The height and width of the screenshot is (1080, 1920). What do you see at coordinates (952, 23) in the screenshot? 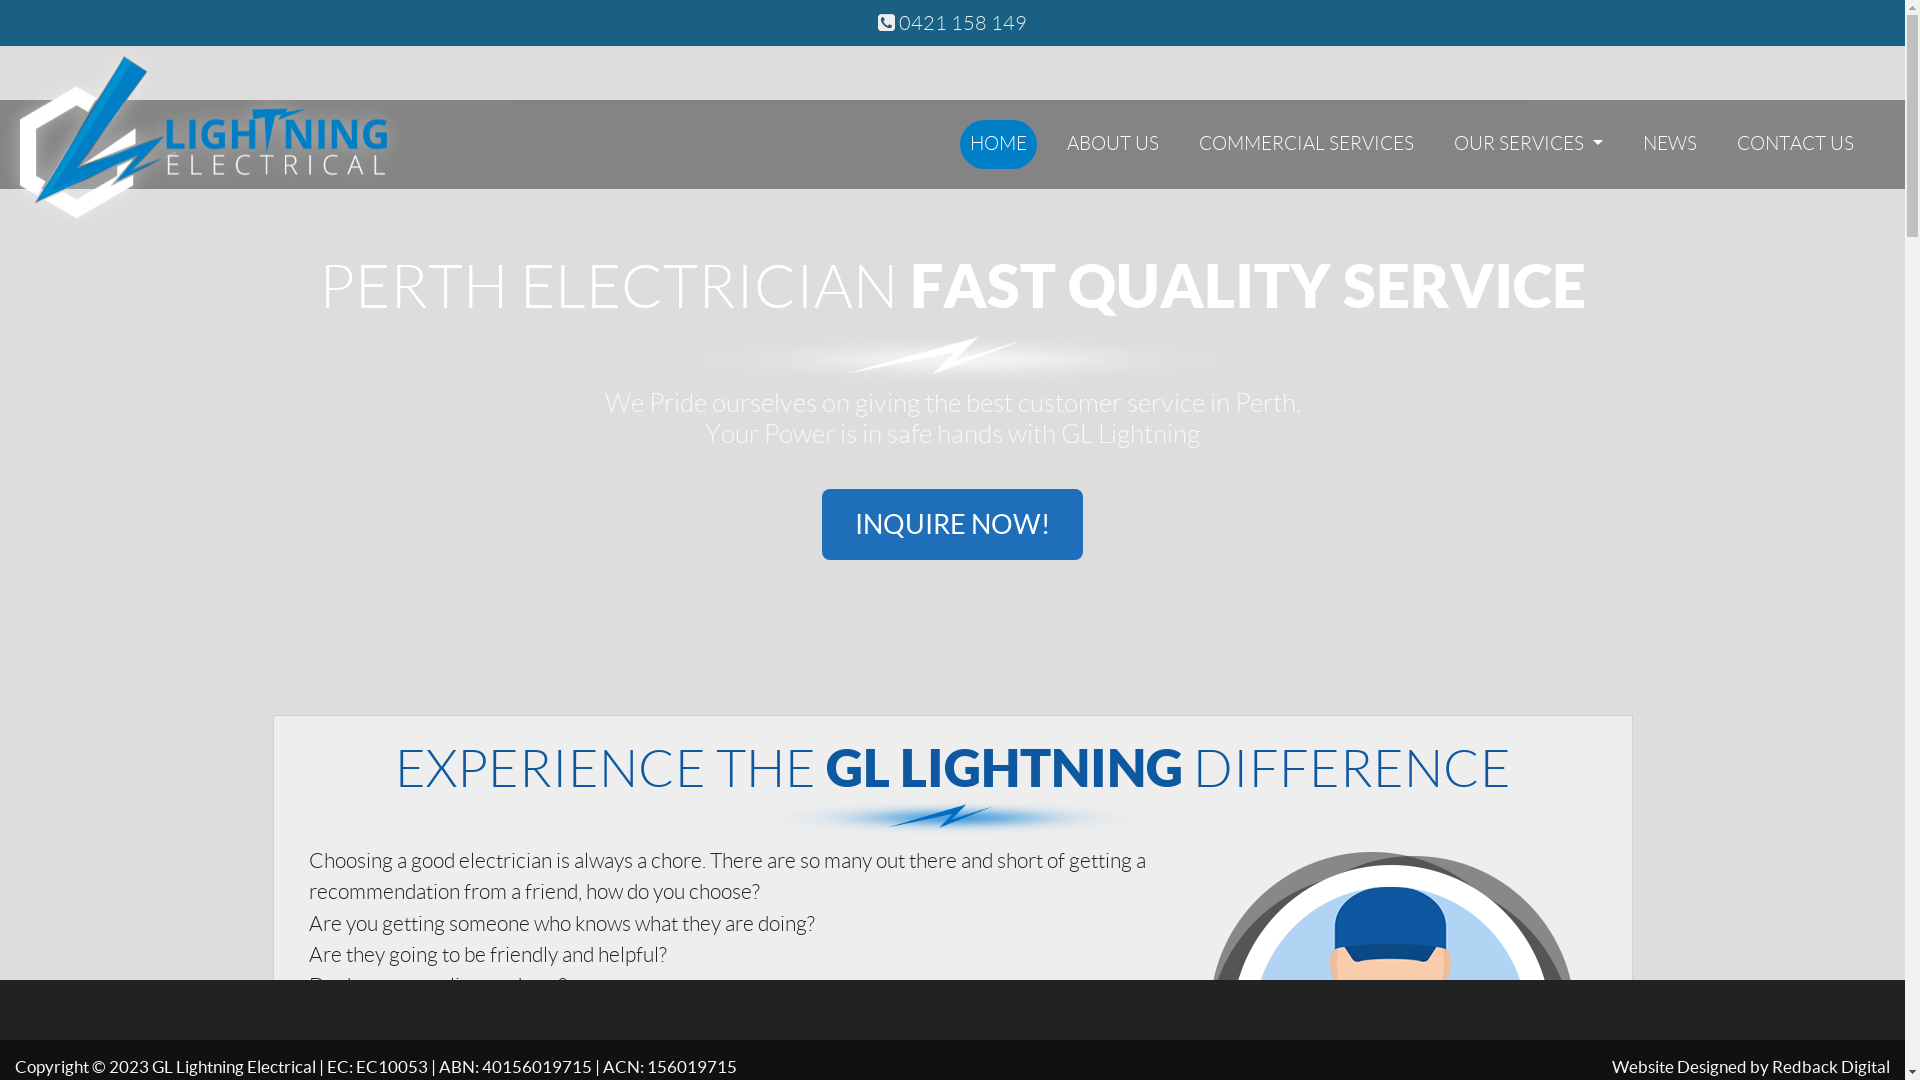
I see `0421 158 149` at bounding box center [952, 23].